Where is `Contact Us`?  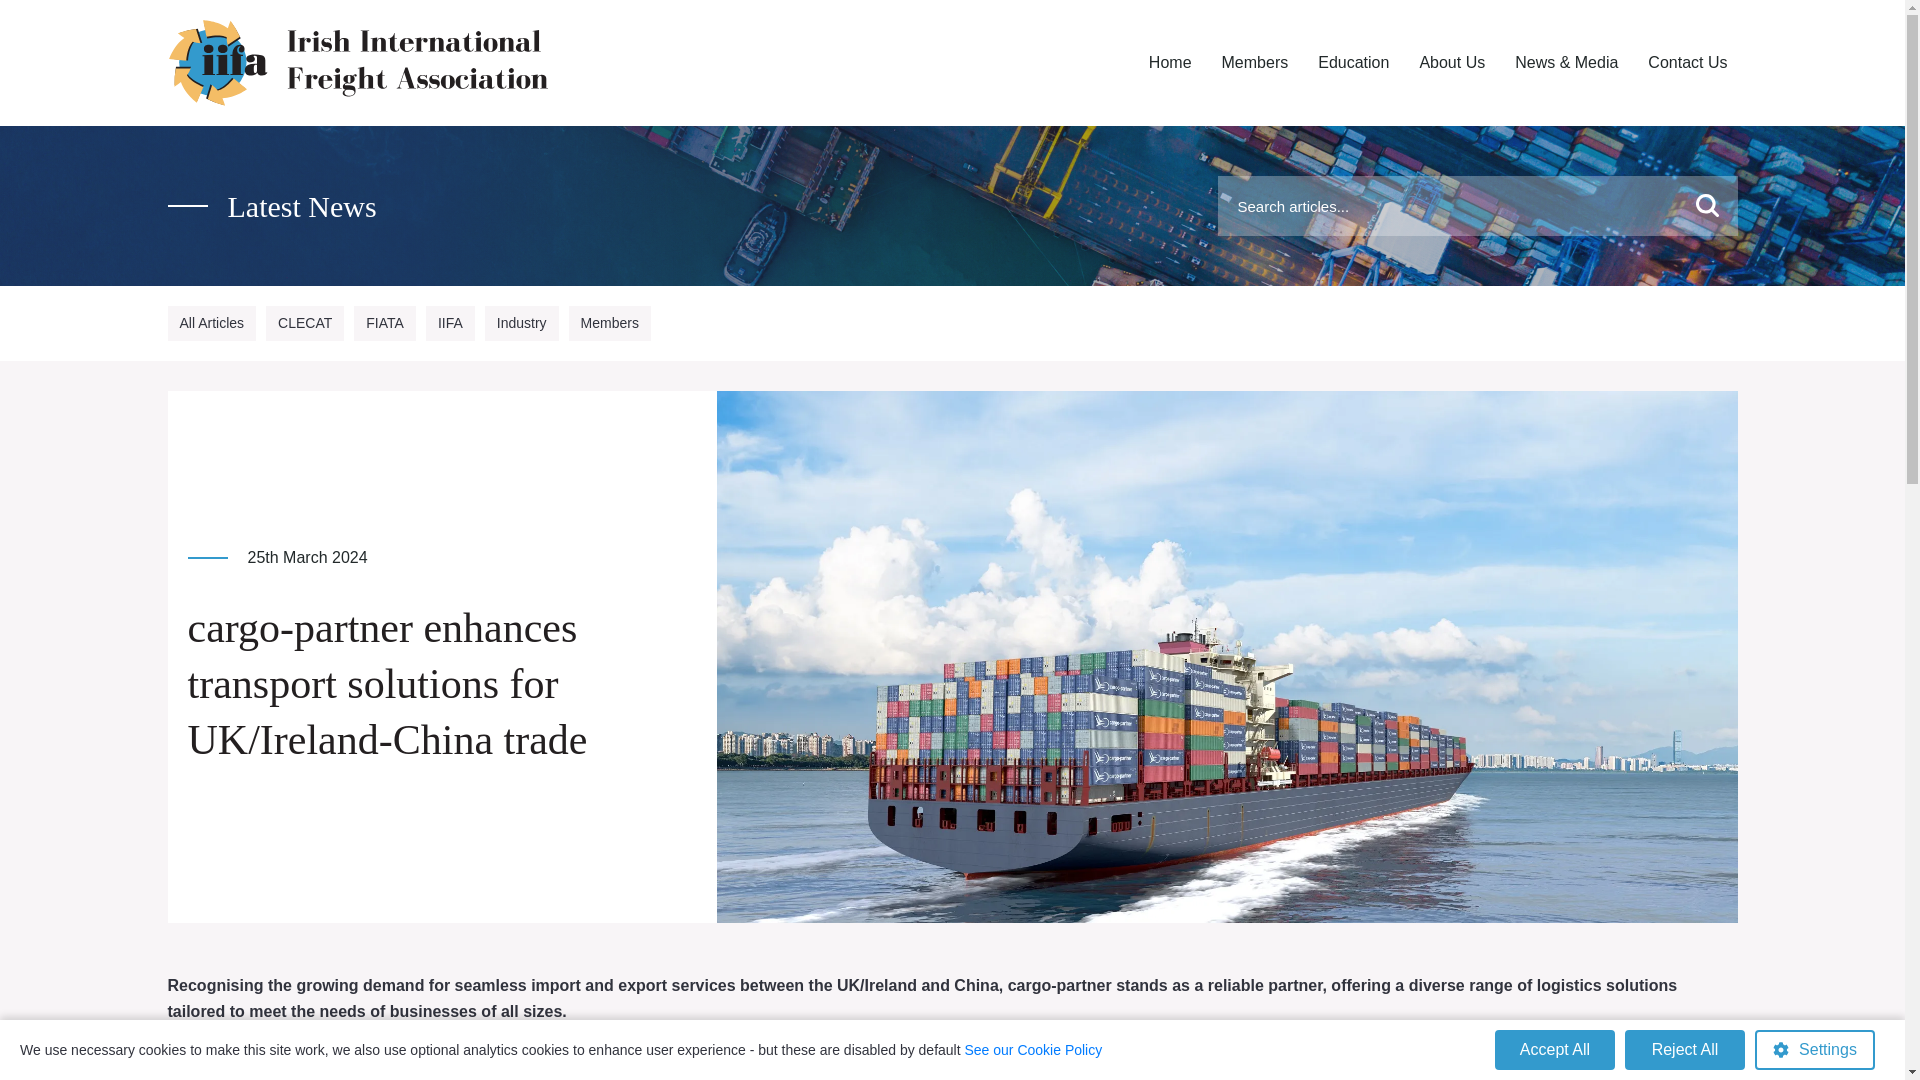
Contact Us is located at coordinates (1687, 63).